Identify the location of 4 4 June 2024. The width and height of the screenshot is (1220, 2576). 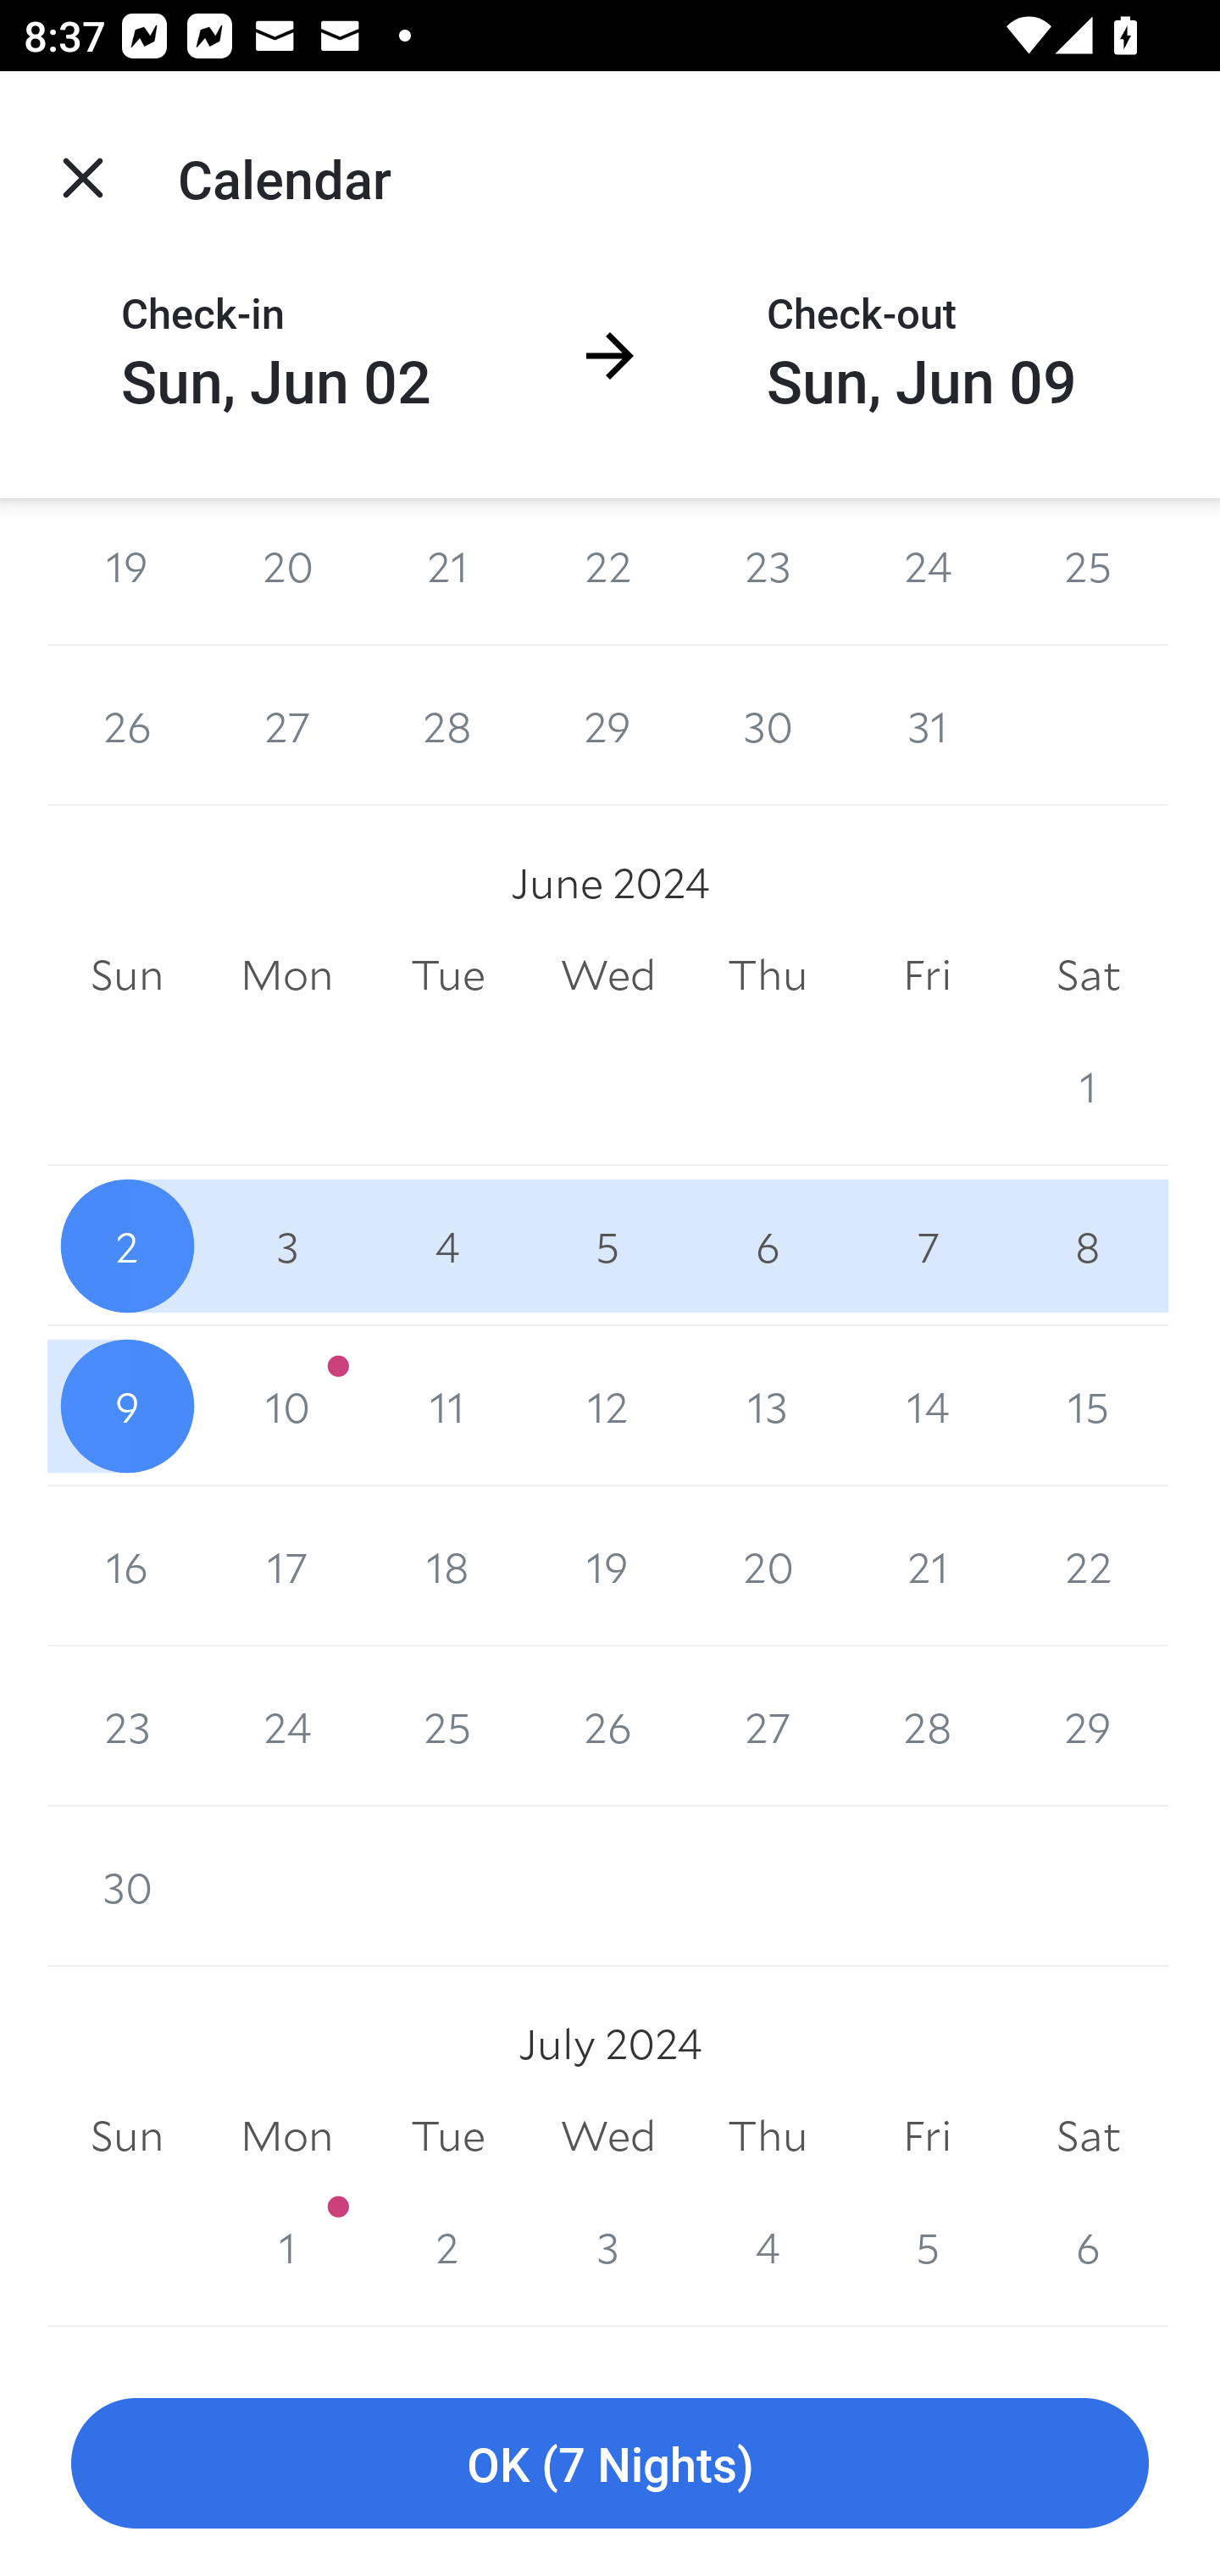
(447, 1246).